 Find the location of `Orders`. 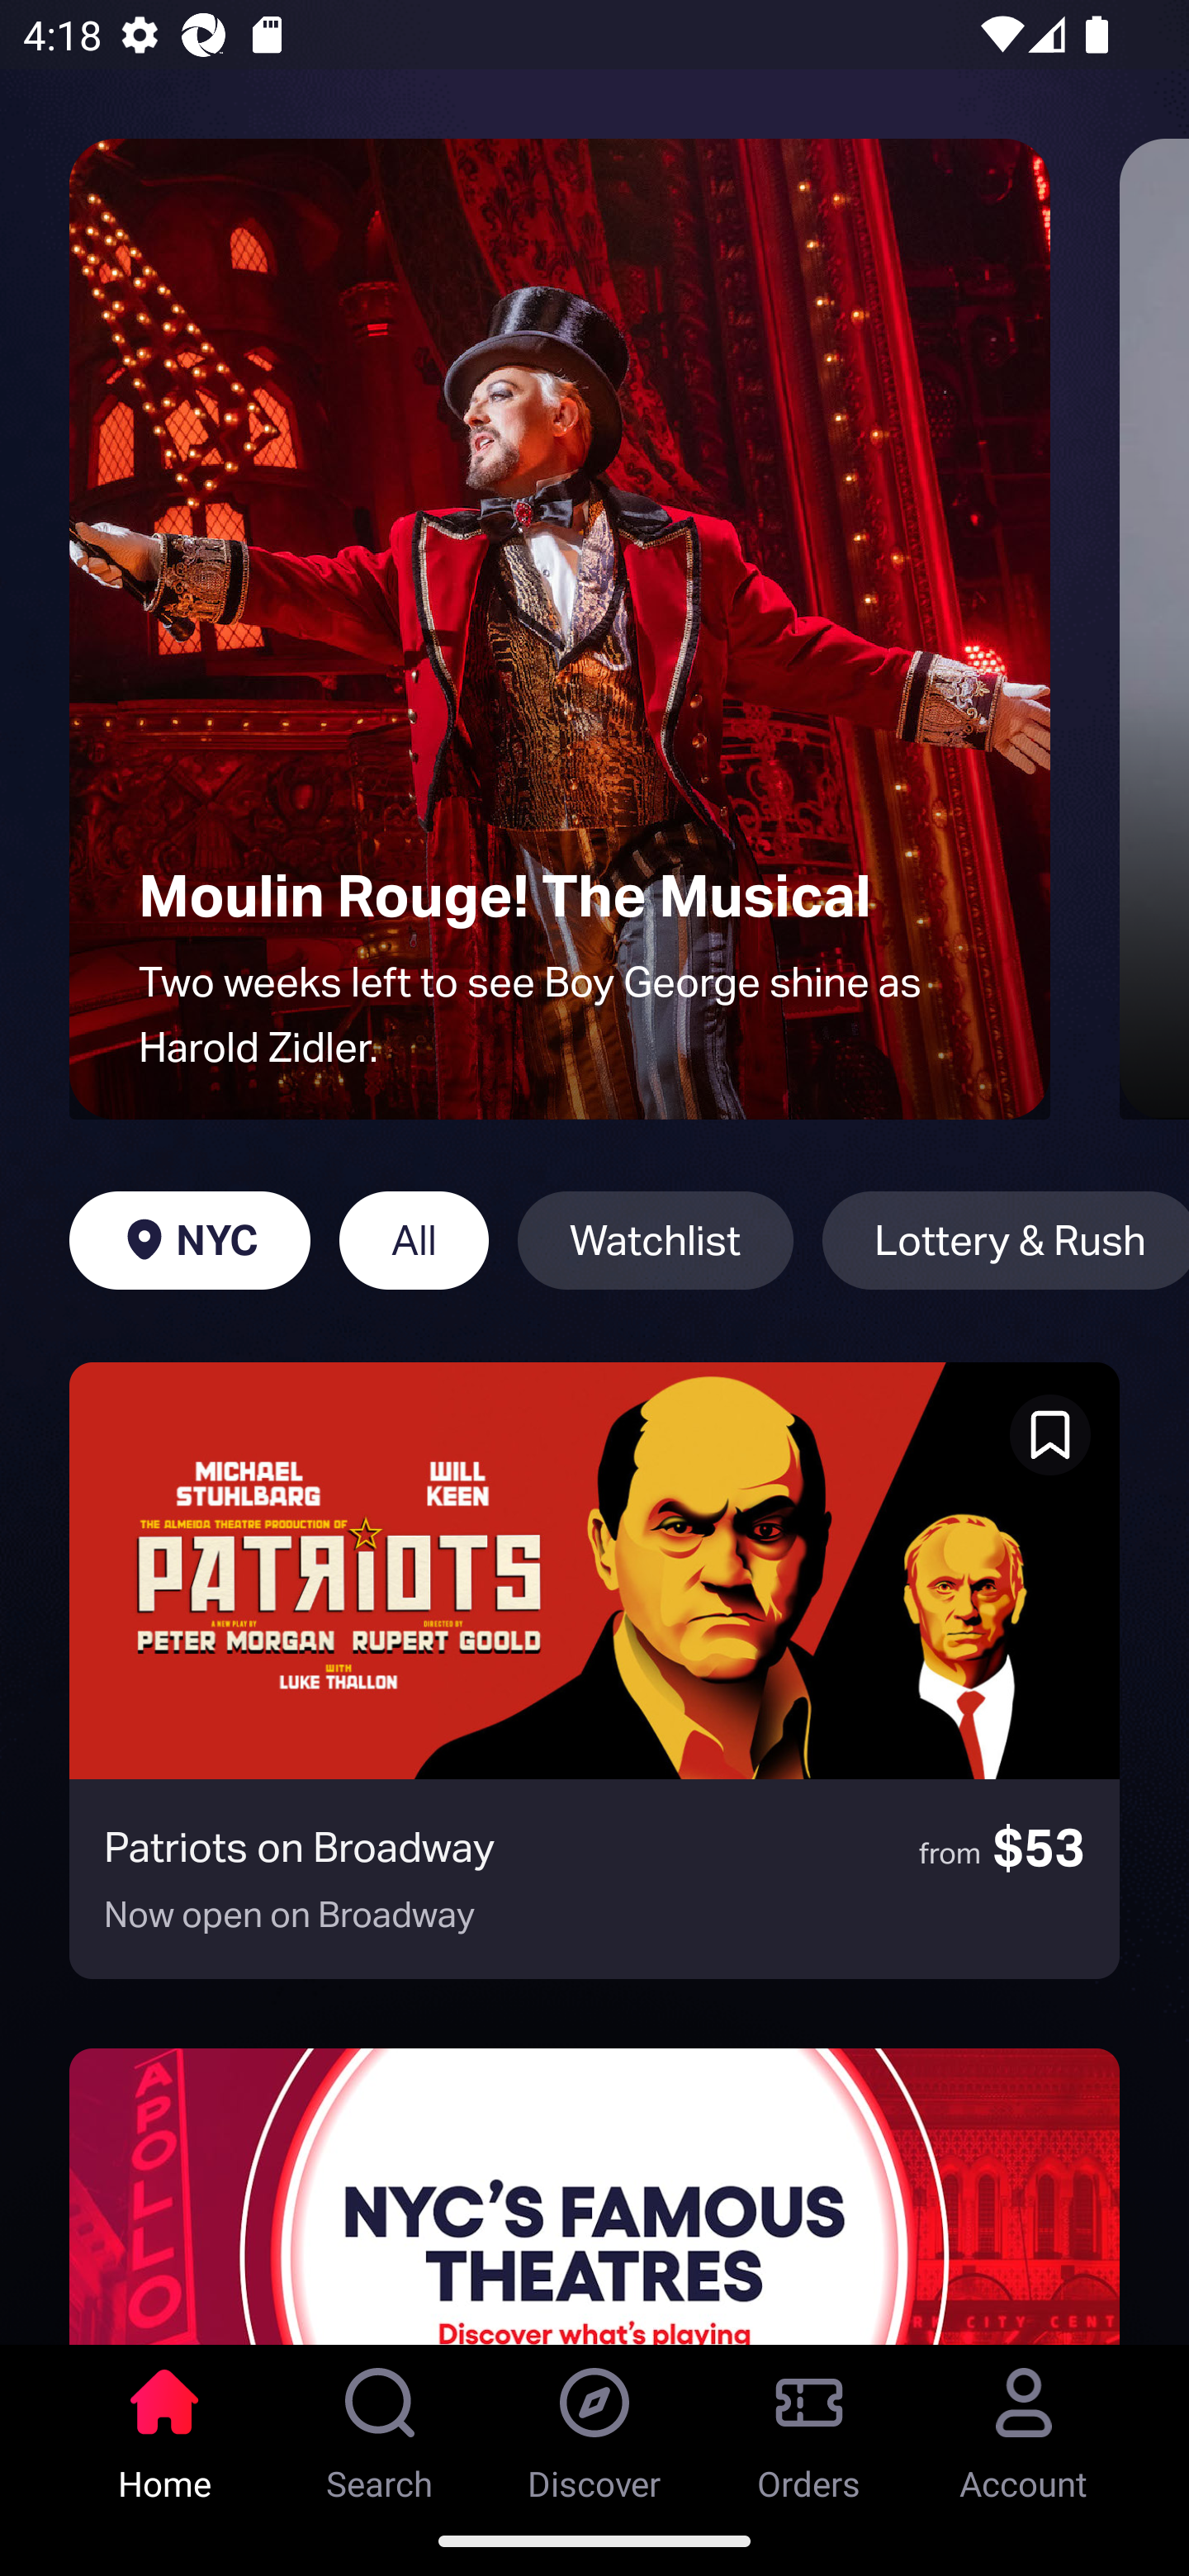

Orders is located at coordinates (809, 2425).